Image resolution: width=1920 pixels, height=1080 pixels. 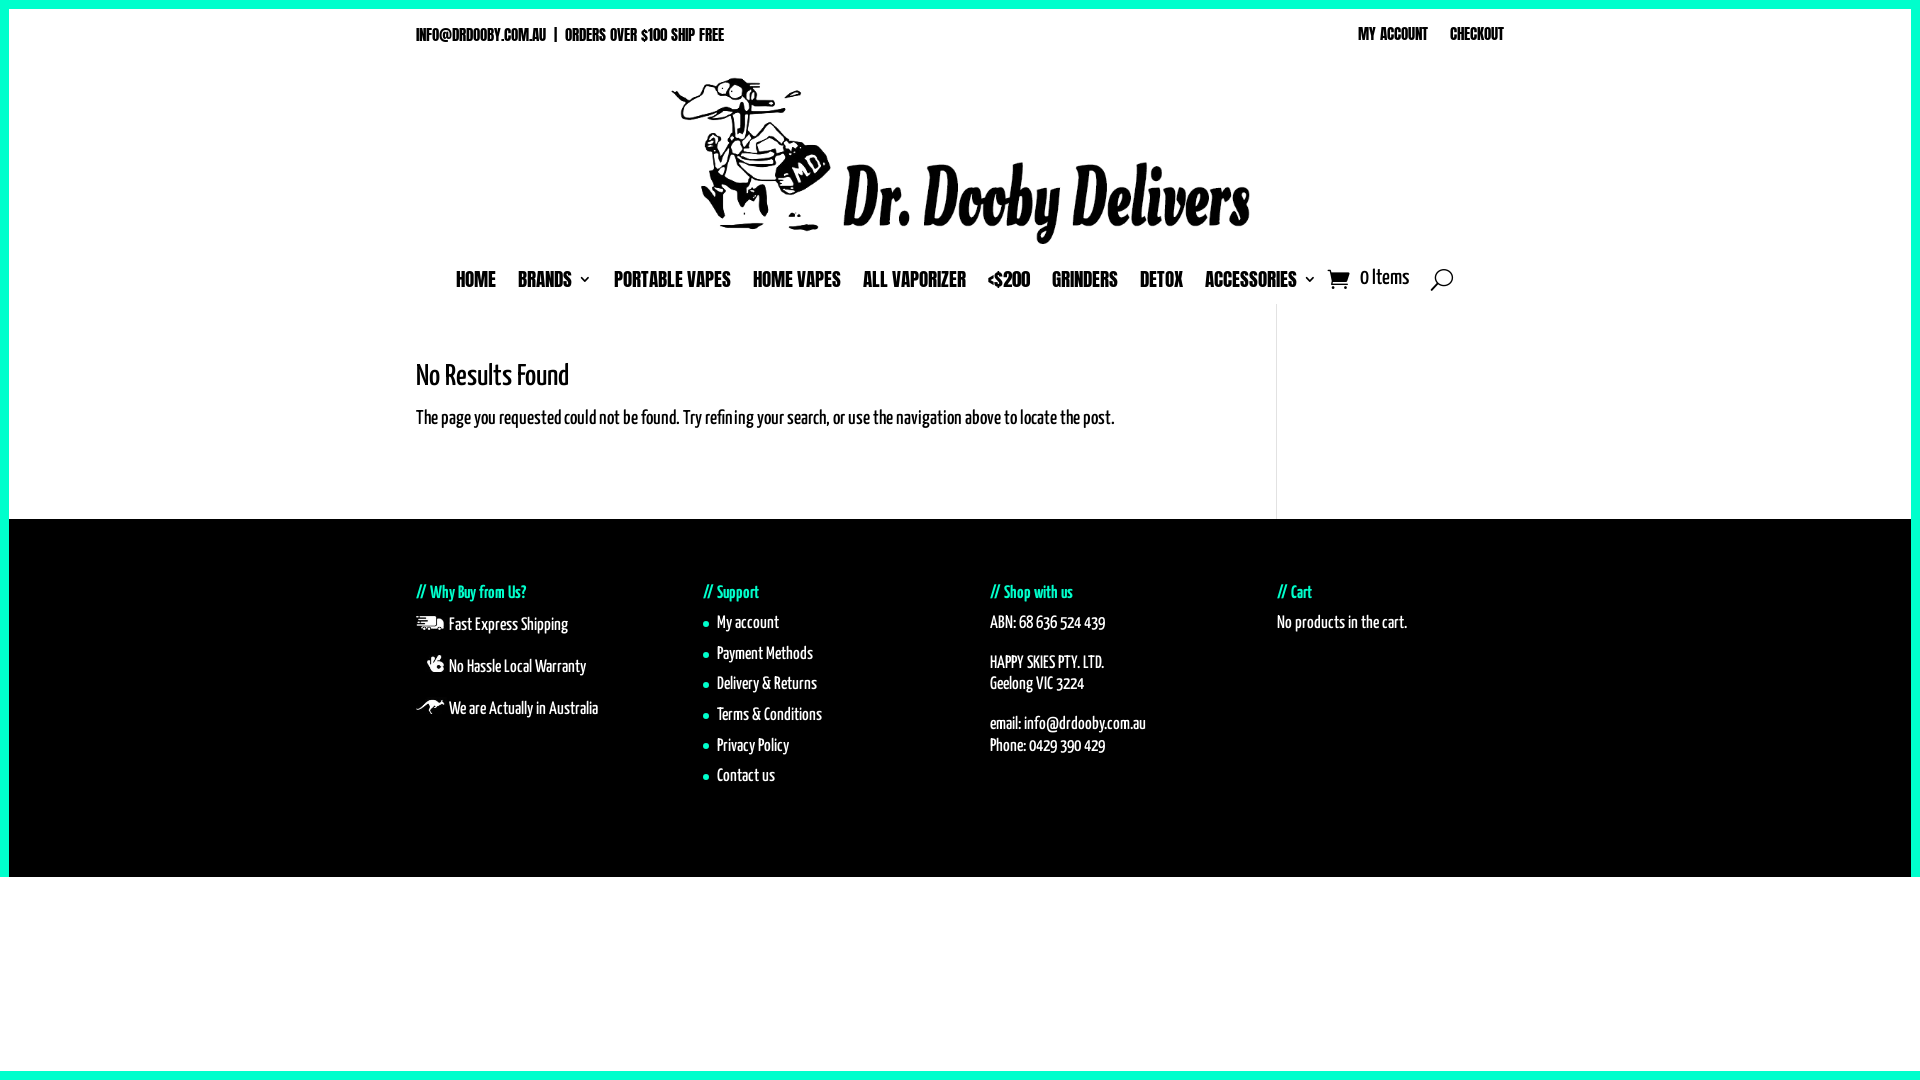 What do you see at coordinates (797, 283) in the screenshot?
I see `HOME VAPES` at bounding box center [797, 283].